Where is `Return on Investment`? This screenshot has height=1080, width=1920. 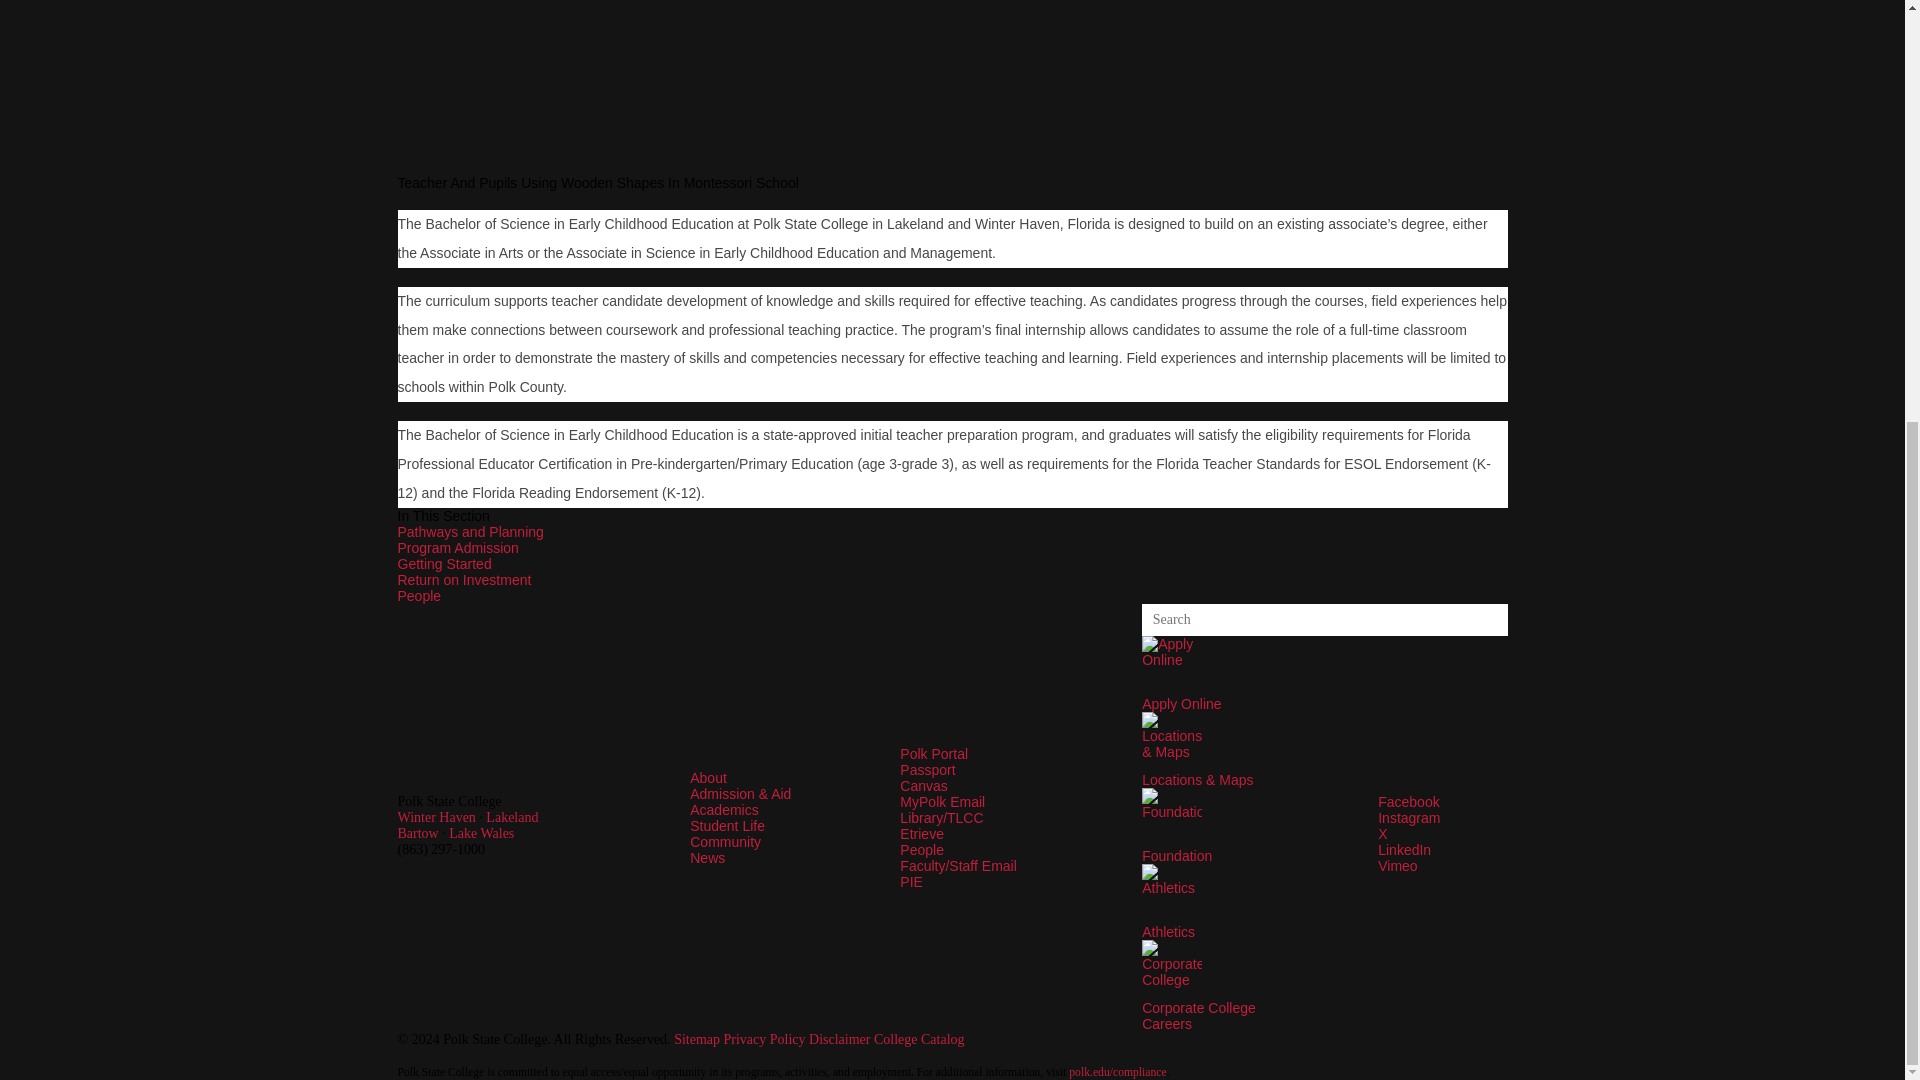 Return on Investment is located at coordinates (464, 580).